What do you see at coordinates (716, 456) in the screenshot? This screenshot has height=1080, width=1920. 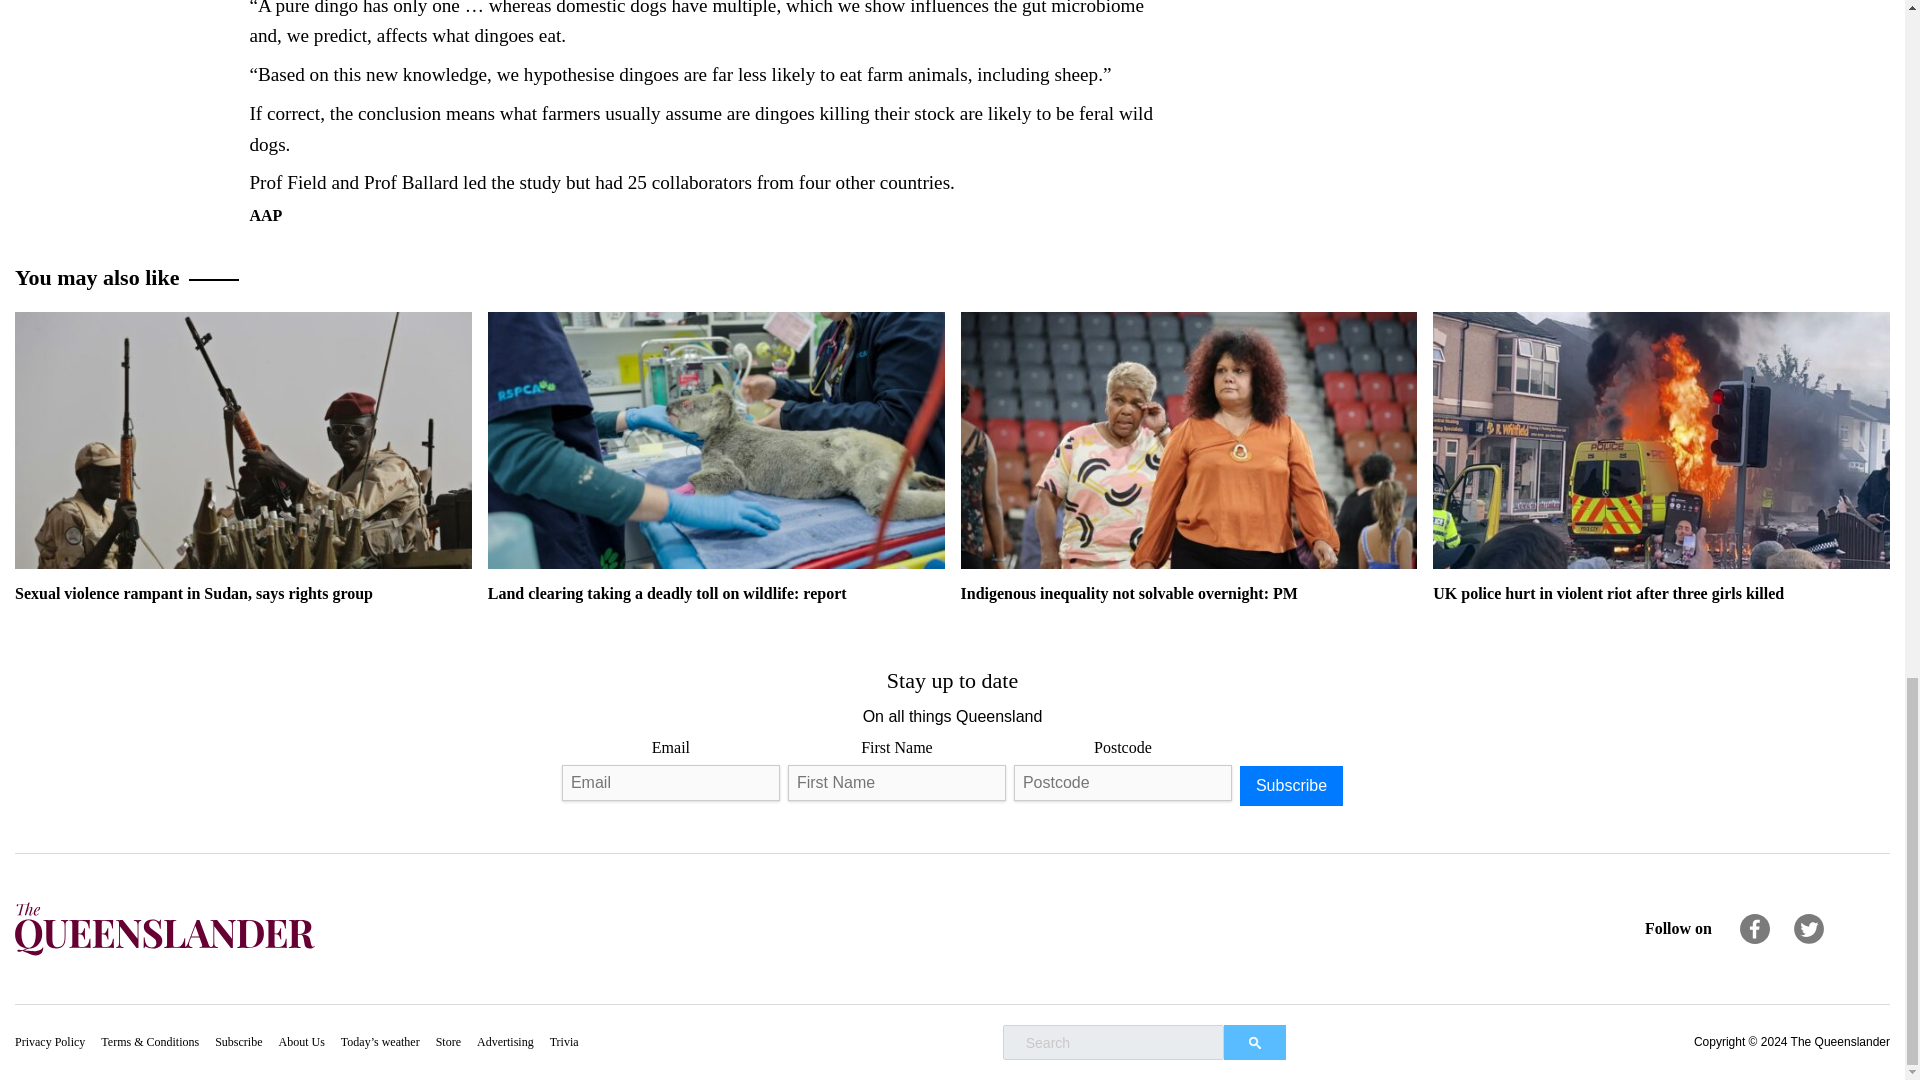 I see `Land clearing taking a deadly toll on wildlife: report` at bounding box center [716, 456].